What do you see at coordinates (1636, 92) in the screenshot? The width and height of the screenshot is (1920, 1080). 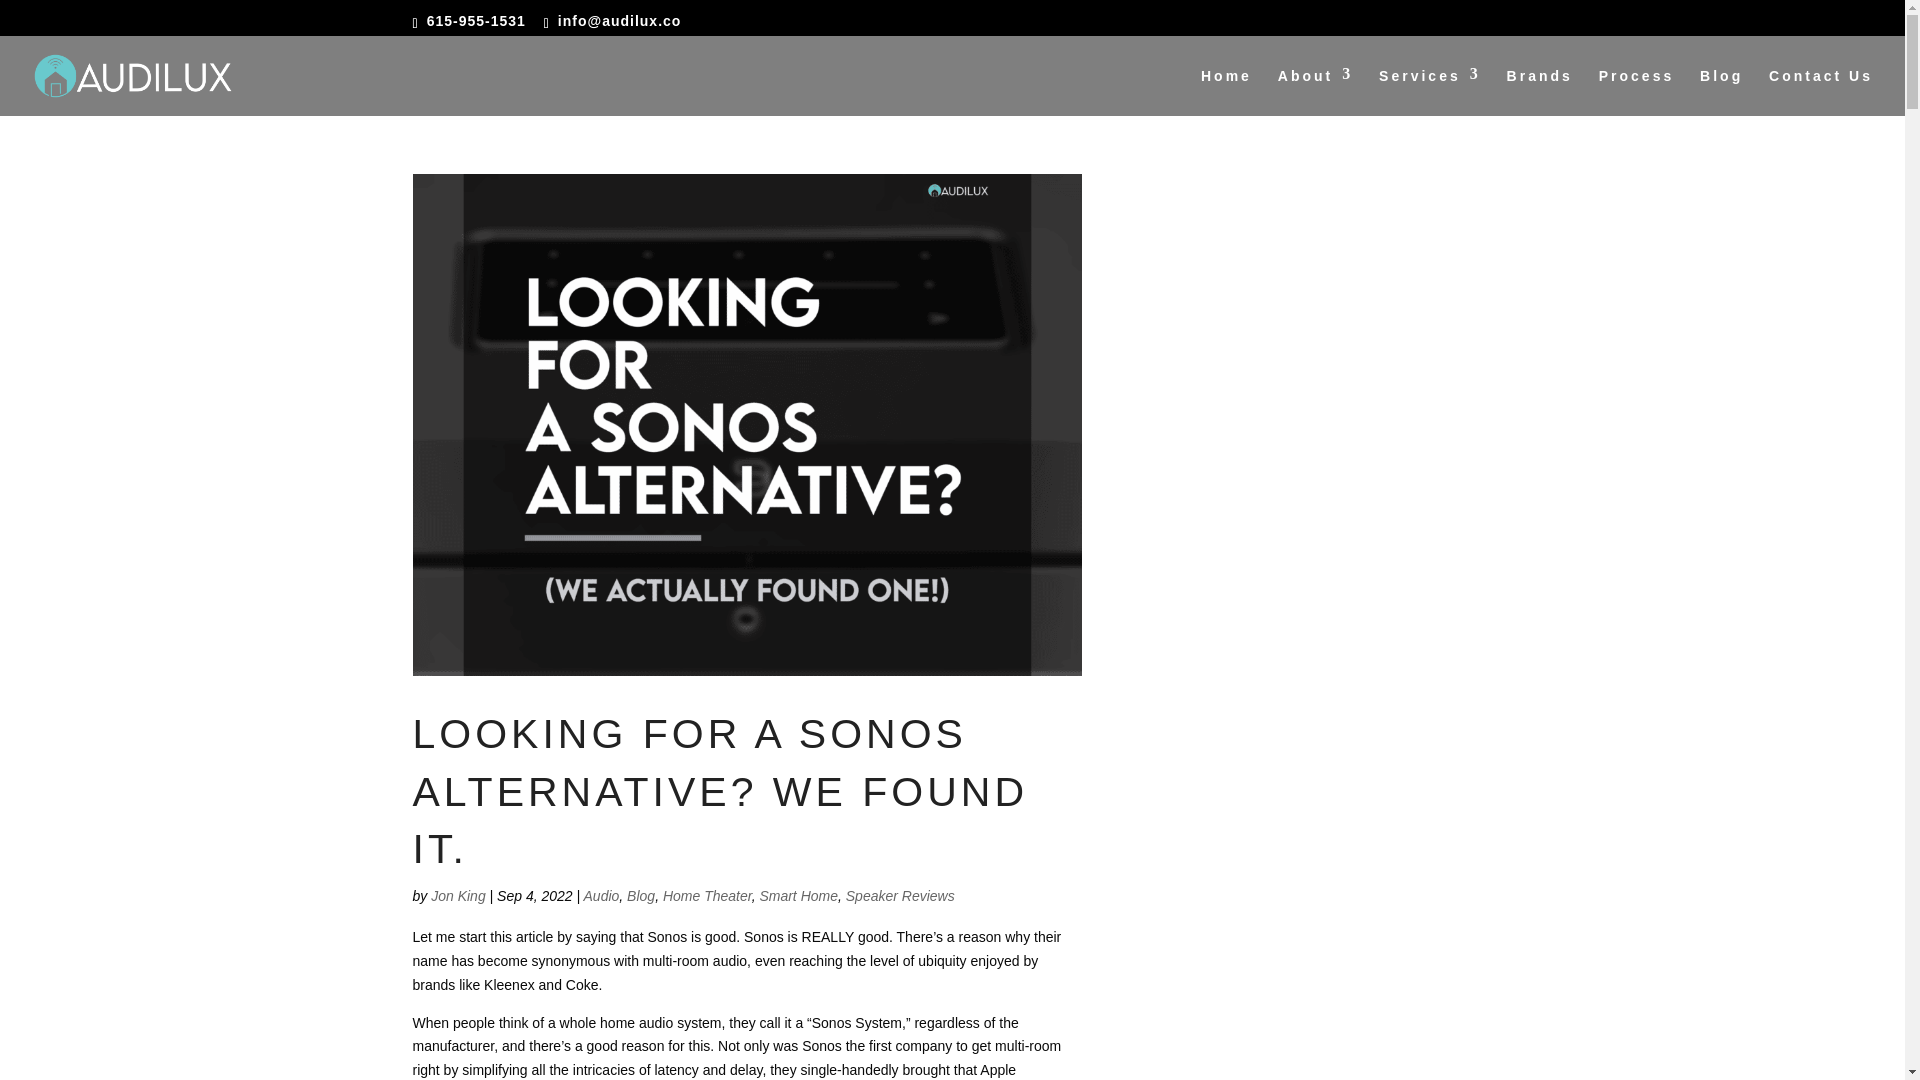 I see `Process` at bounding box center [1636, 92].